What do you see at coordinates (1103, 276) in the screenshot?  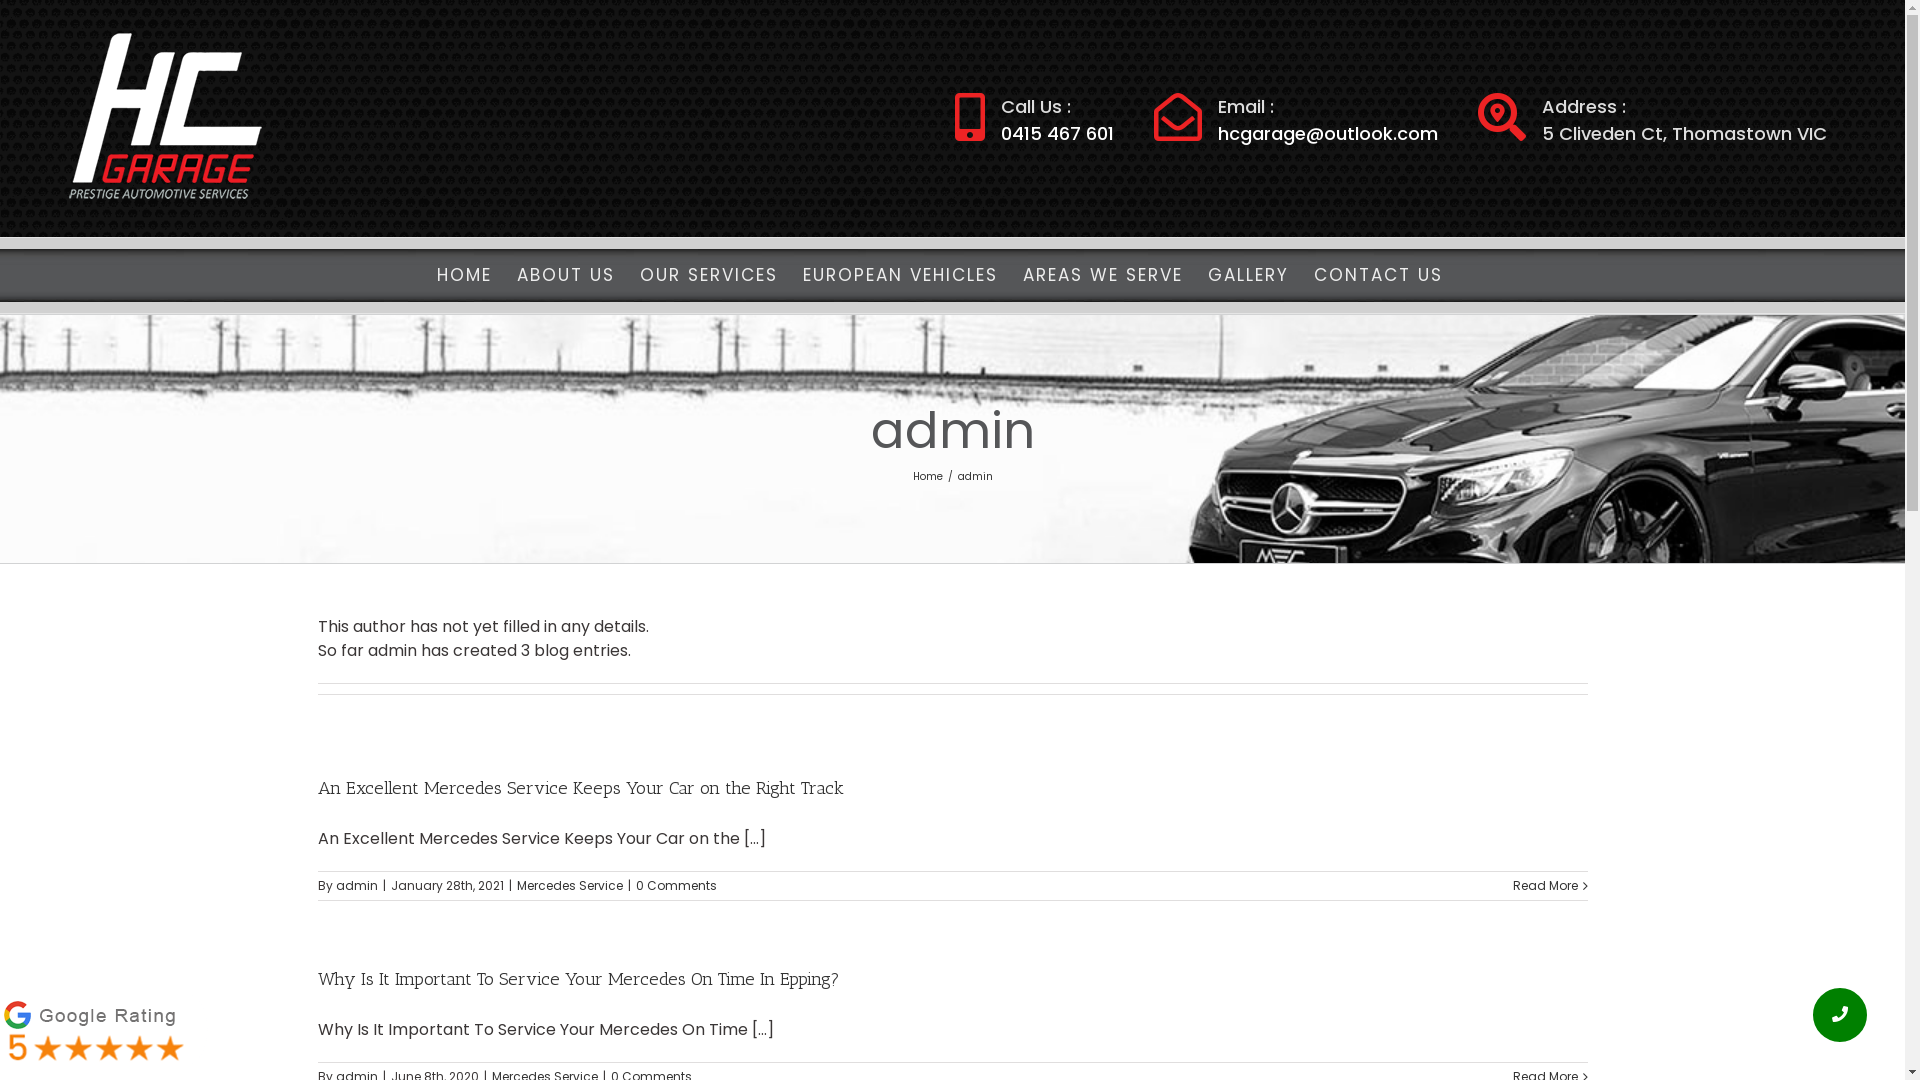 I see `AREAS WE SERVE` at bounding box center [1103, 276].